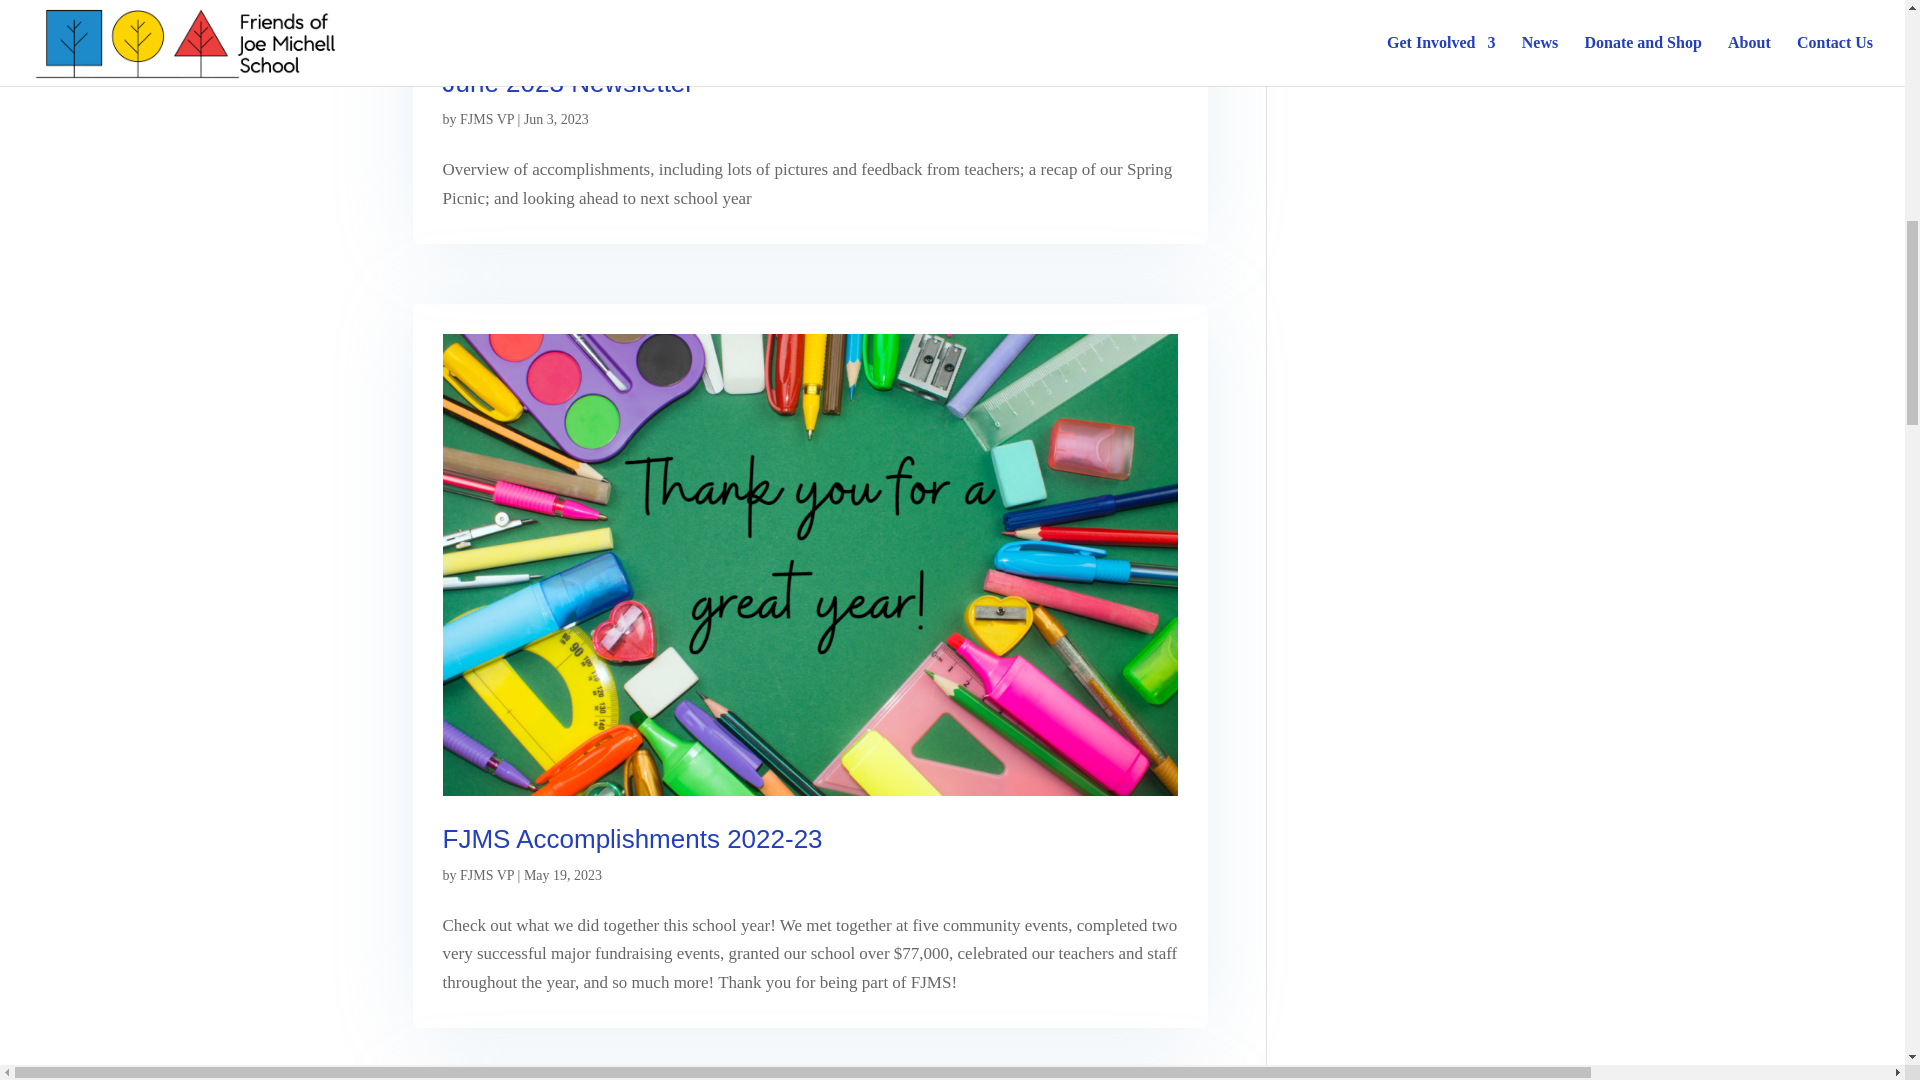  Describe the element at coordinates (487, 876) in the screenshot. I see `Posts by FJMS VP` at that location.